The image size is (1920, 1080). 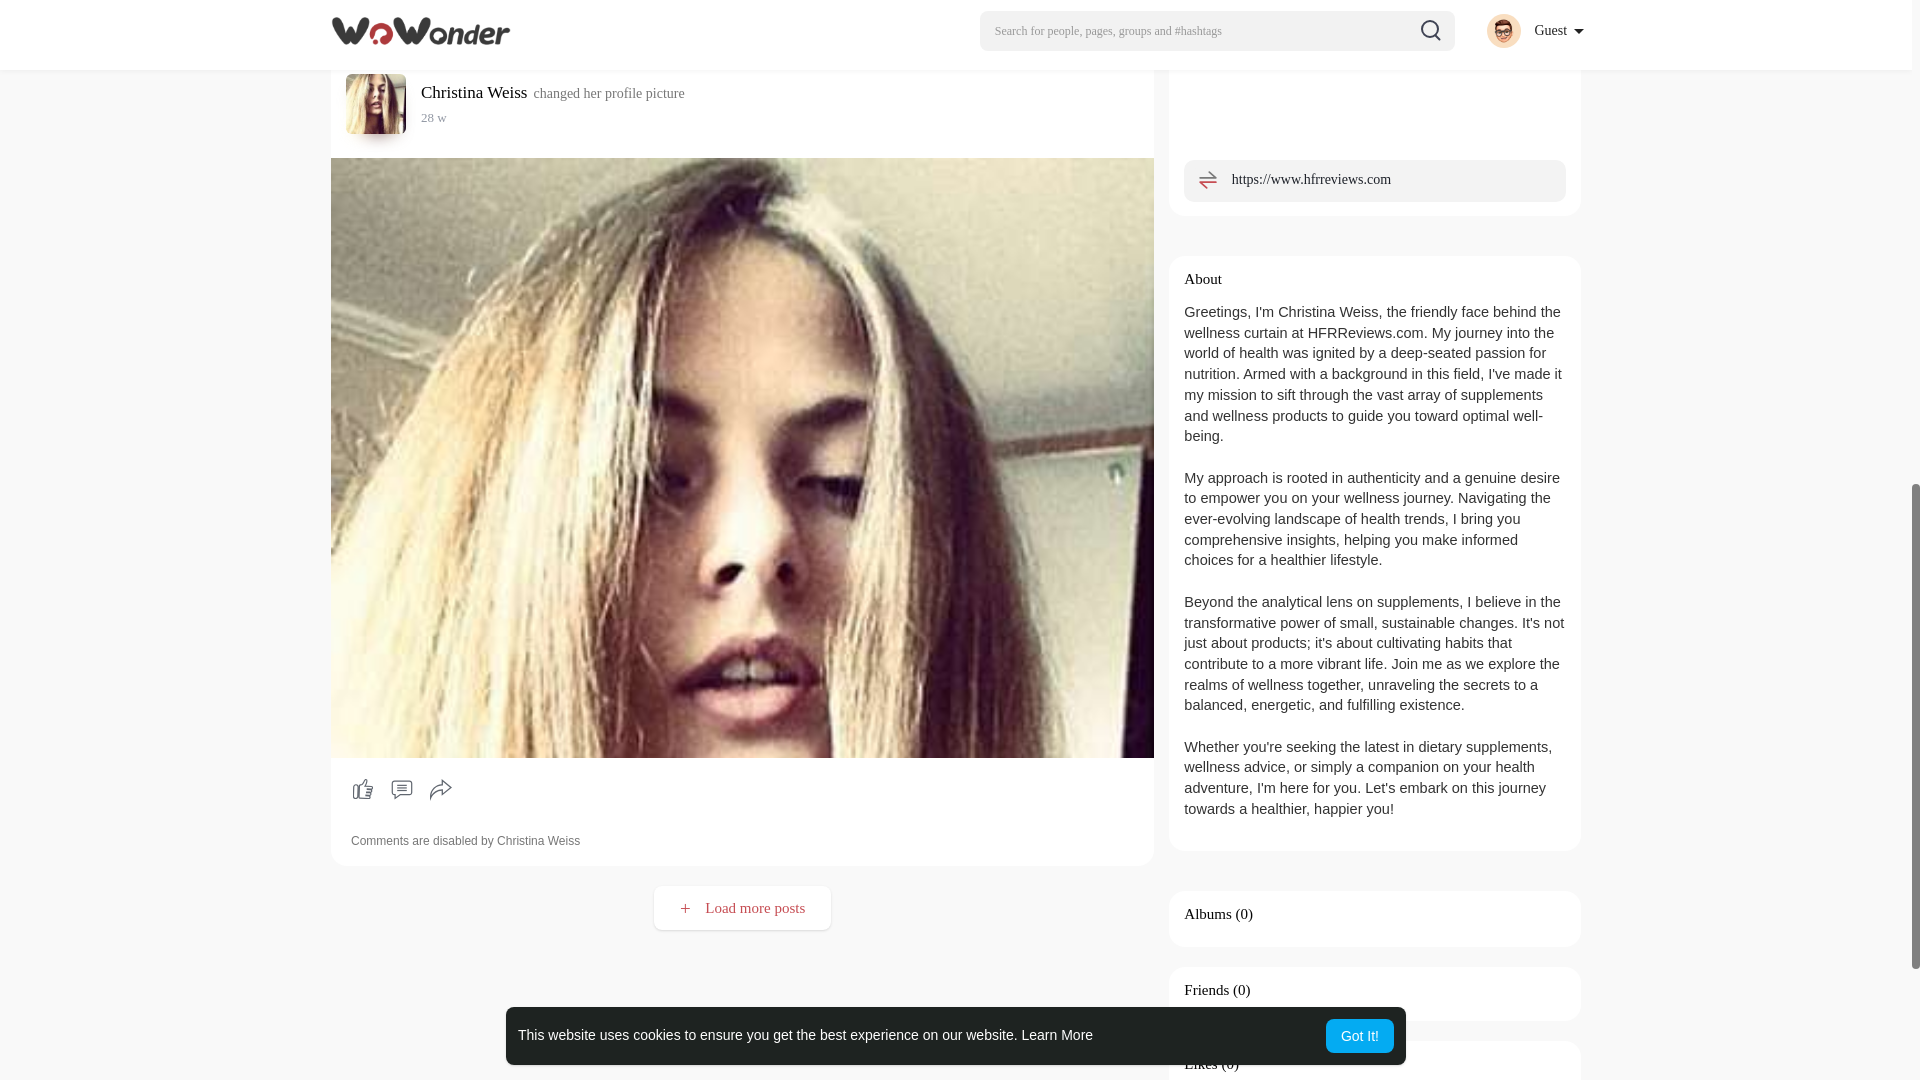 What do you see at coordinates (1208, 914) in the screenshot?
I see `Albums` at bounding box center [1208, 914].